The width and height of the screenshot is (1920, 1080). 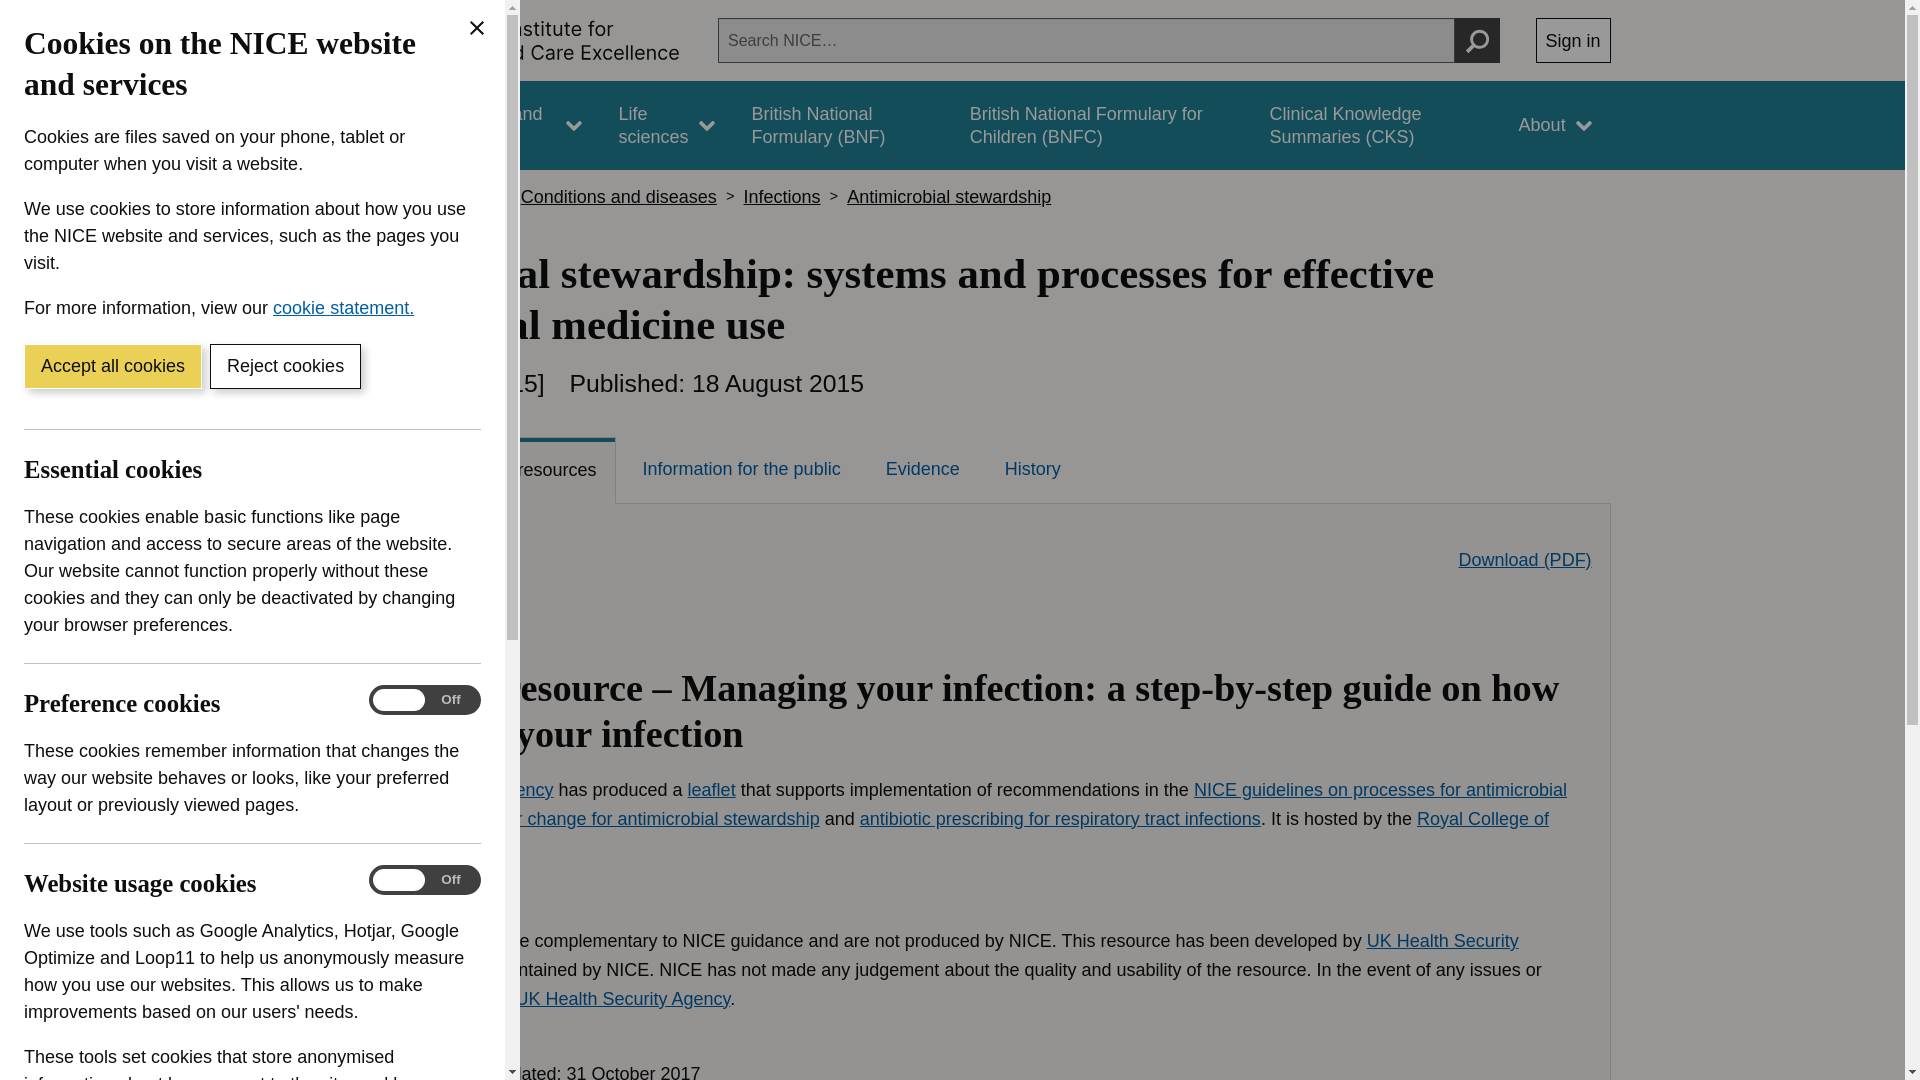 What do you see at coordinates (350, 125) in the screenshot?
I see `Guidance` at bounding box center [350, 125].